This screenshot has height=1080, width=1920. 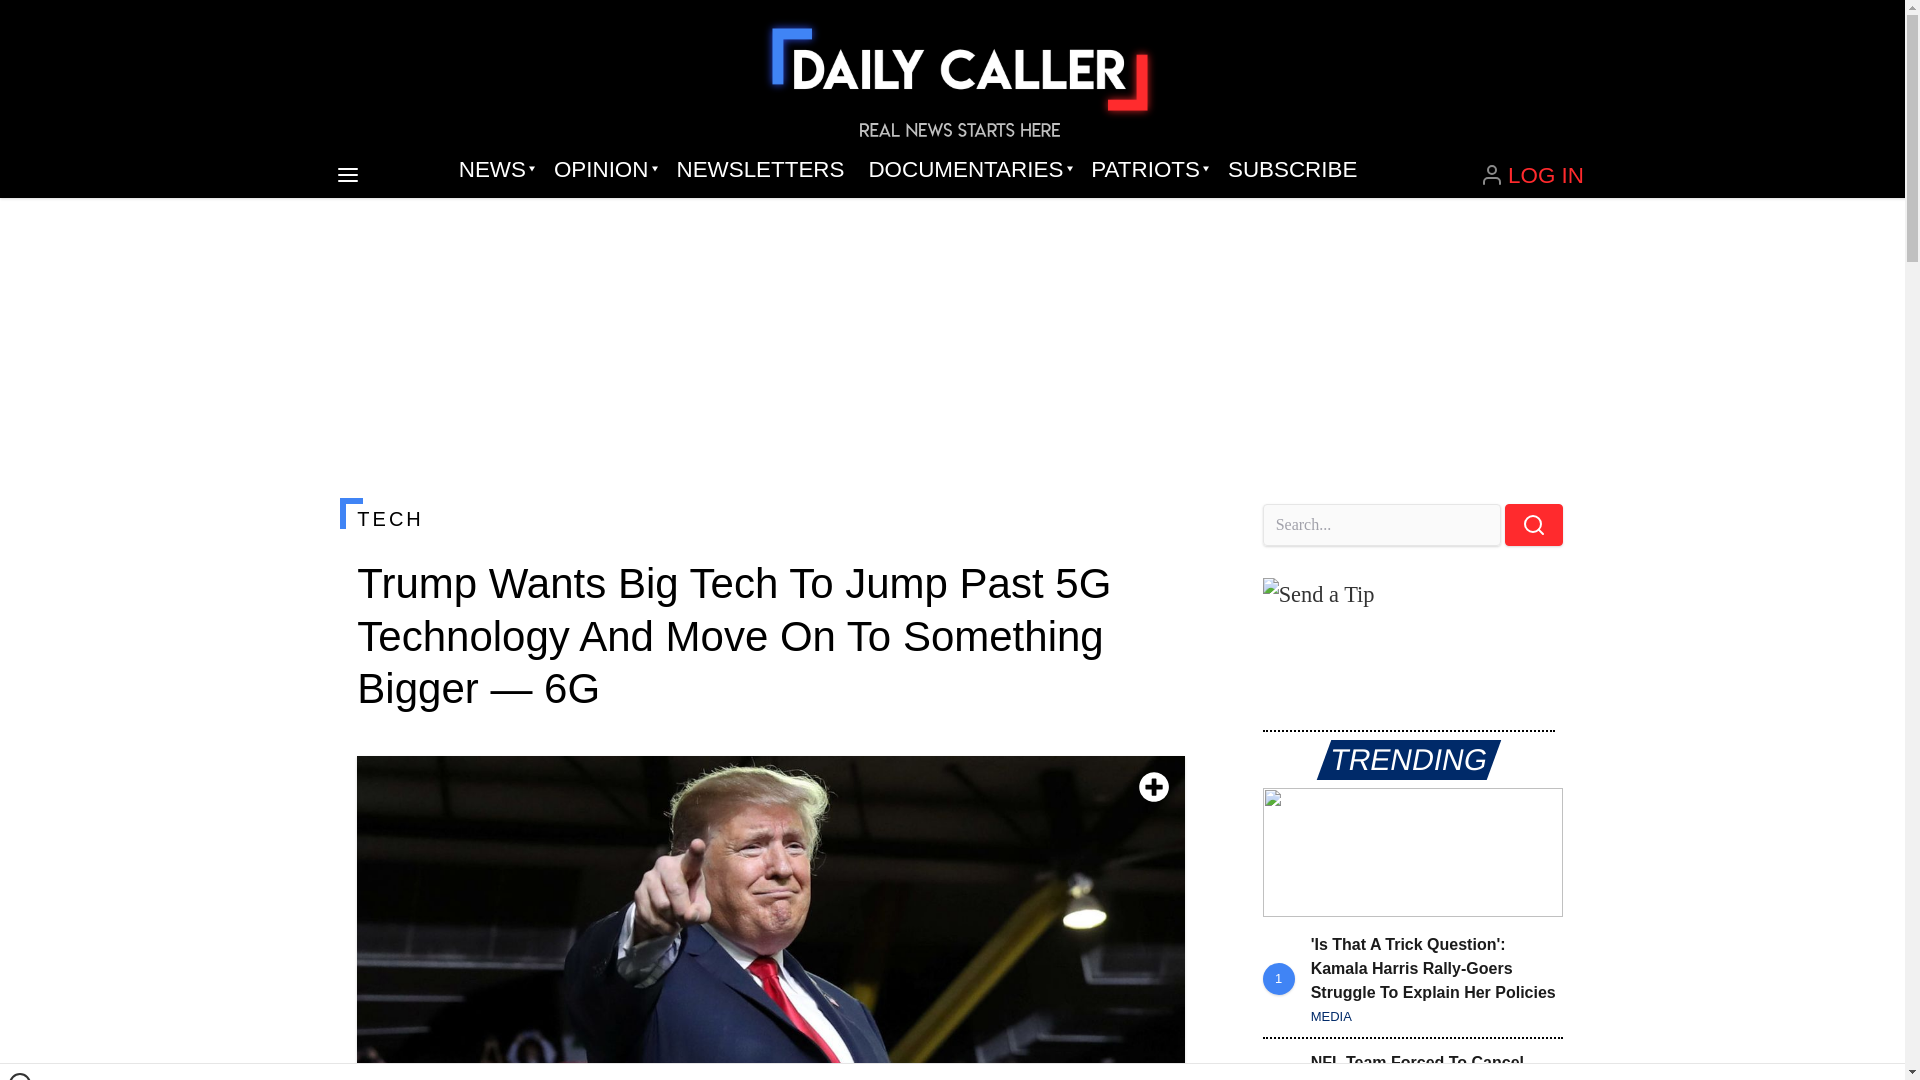 I want to click on NEWS, so click(x=494, y=170).